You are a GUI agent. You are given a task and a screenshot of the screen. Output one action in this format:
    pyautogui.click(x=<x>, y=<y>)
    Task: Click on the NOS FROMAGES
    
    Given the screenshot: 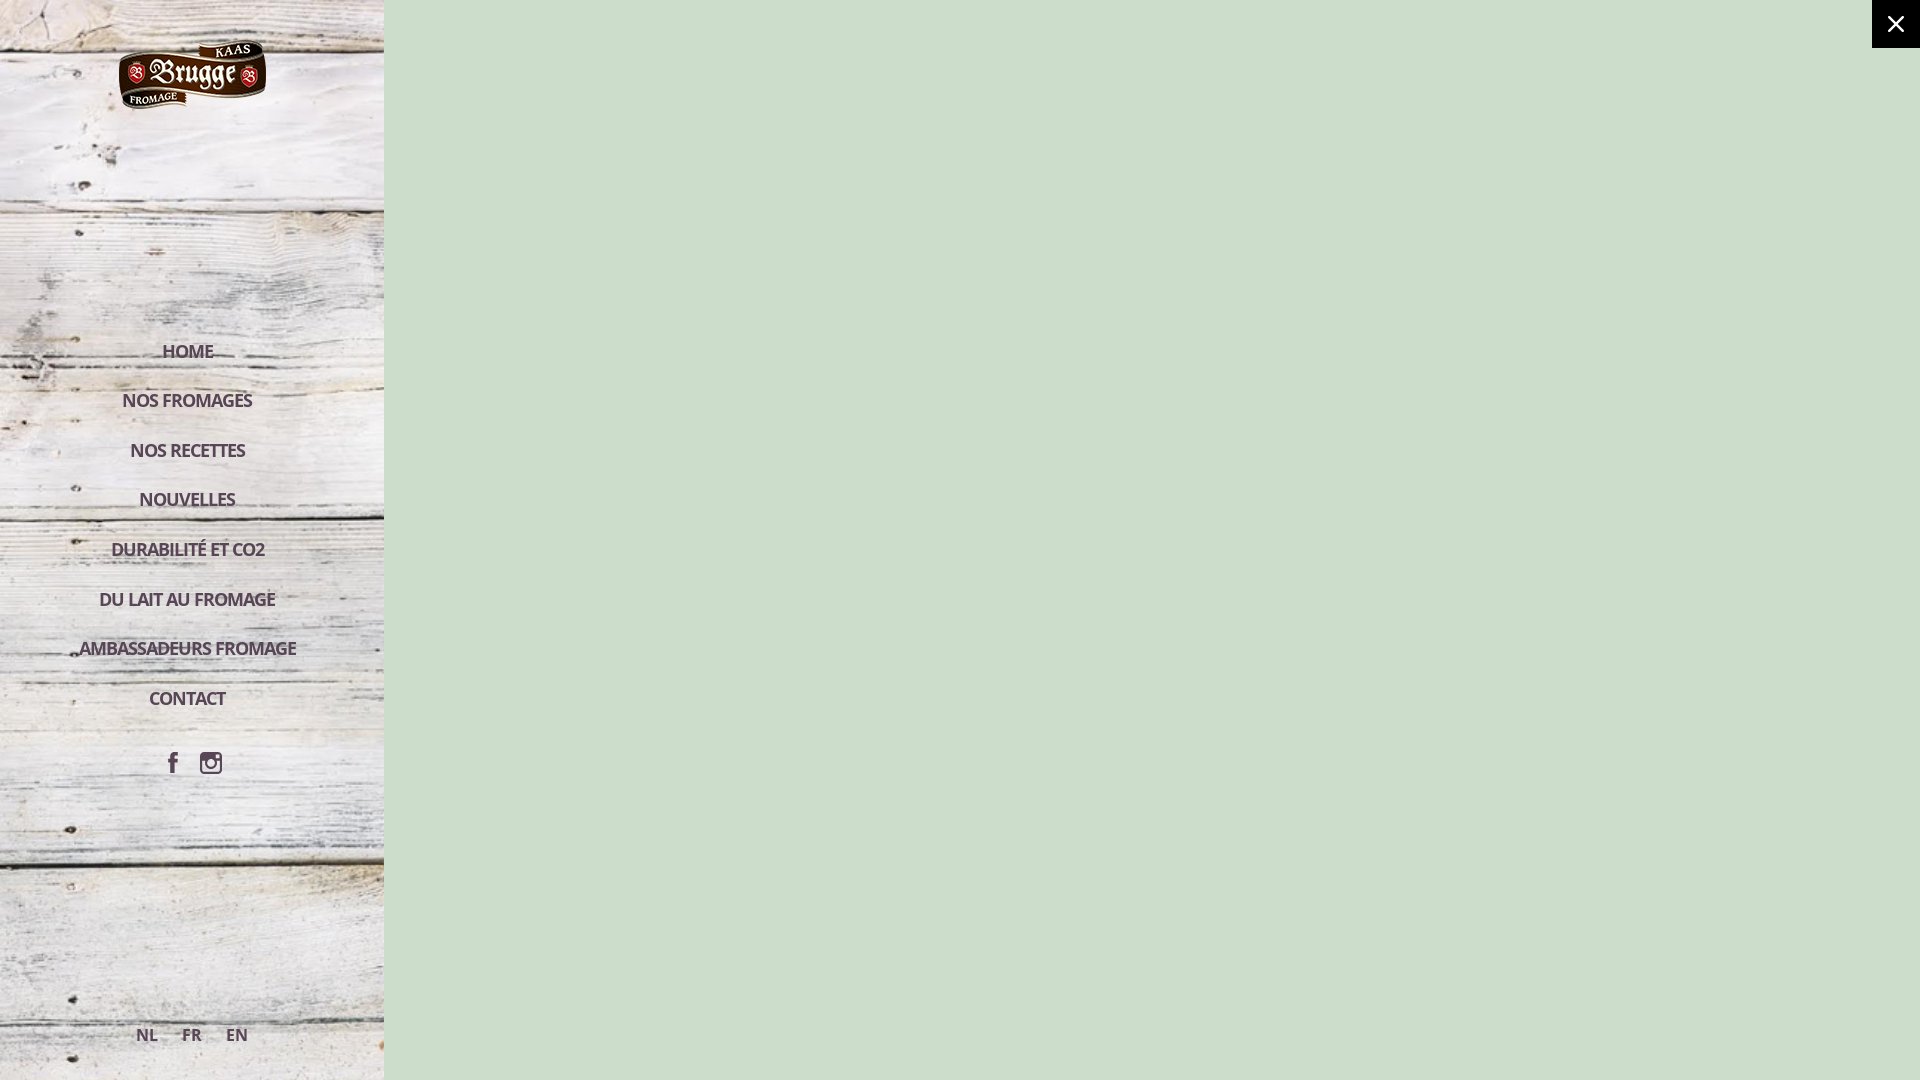 What is the action you would take?
    pyautogui.click(x=192, y=401)
    